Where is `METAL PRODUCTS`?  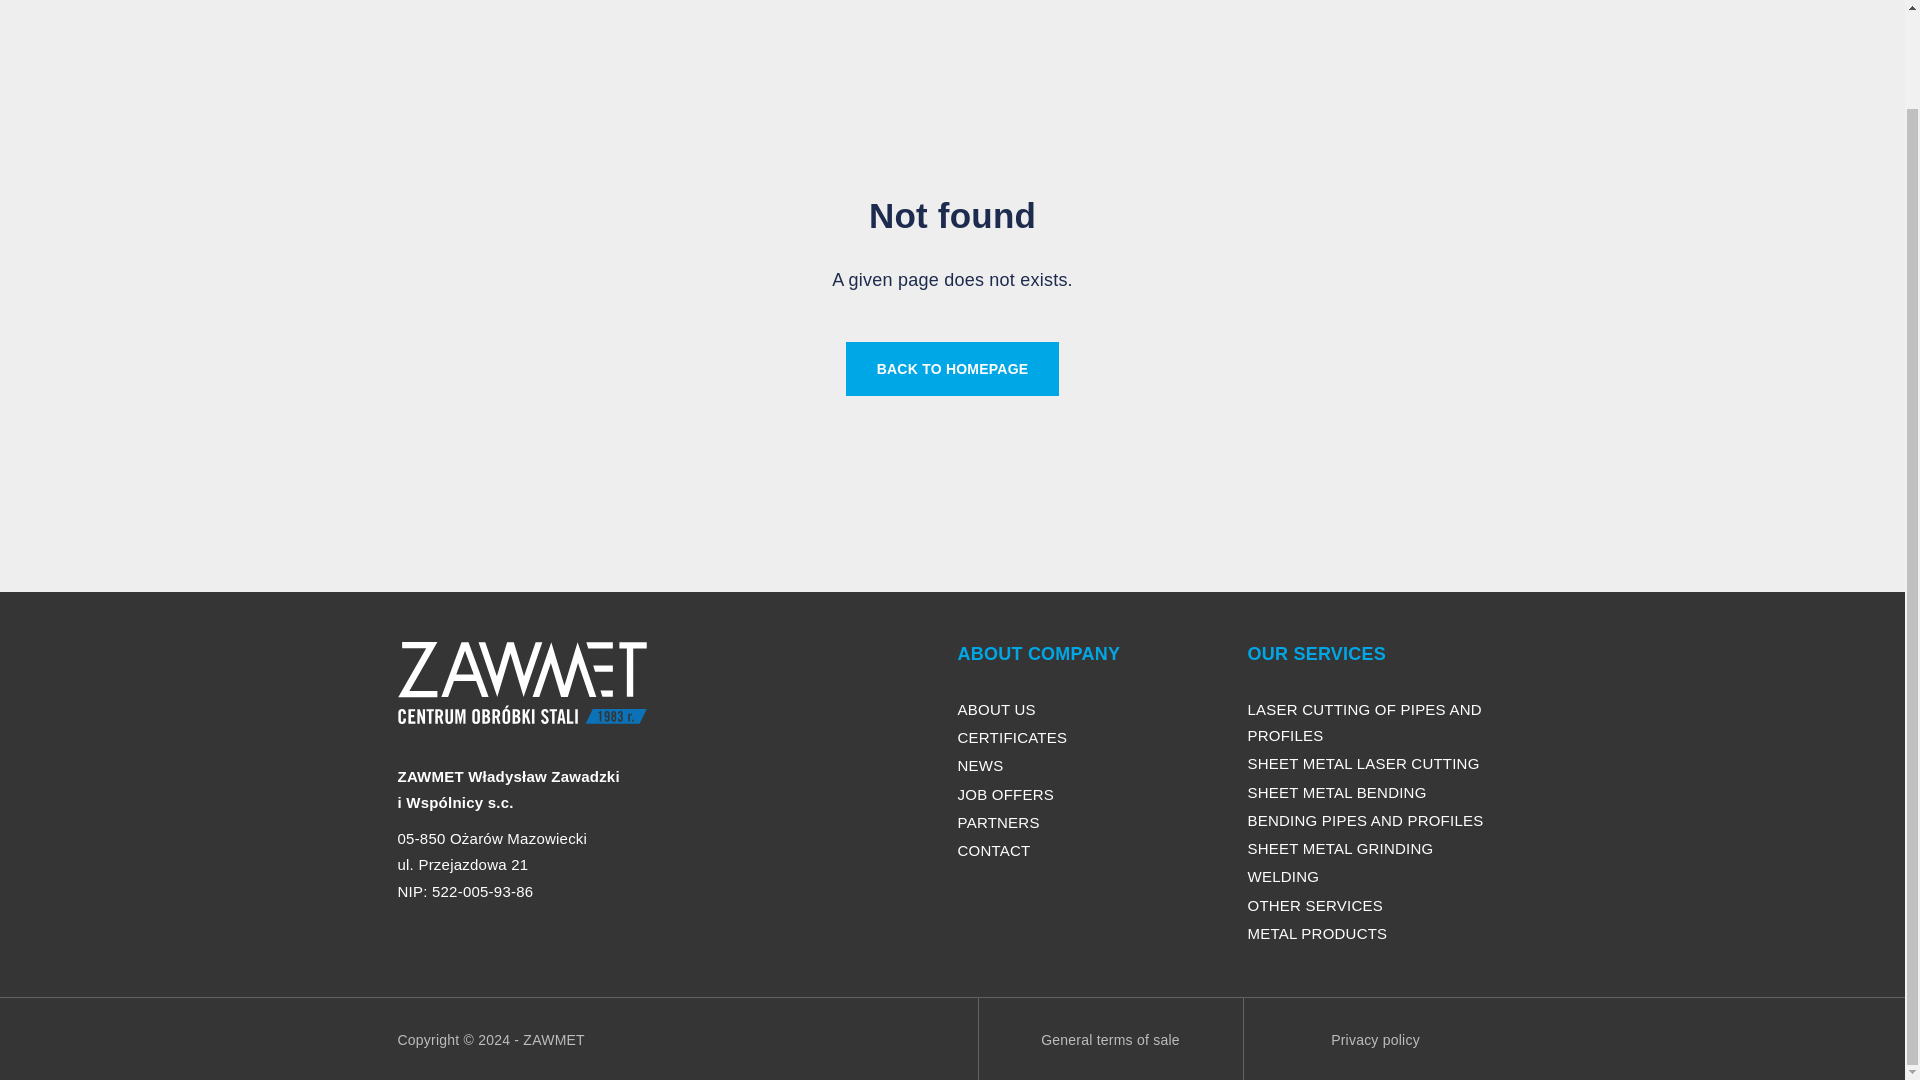
METAL PRODUCTS is located at coordinates (1318, 932).